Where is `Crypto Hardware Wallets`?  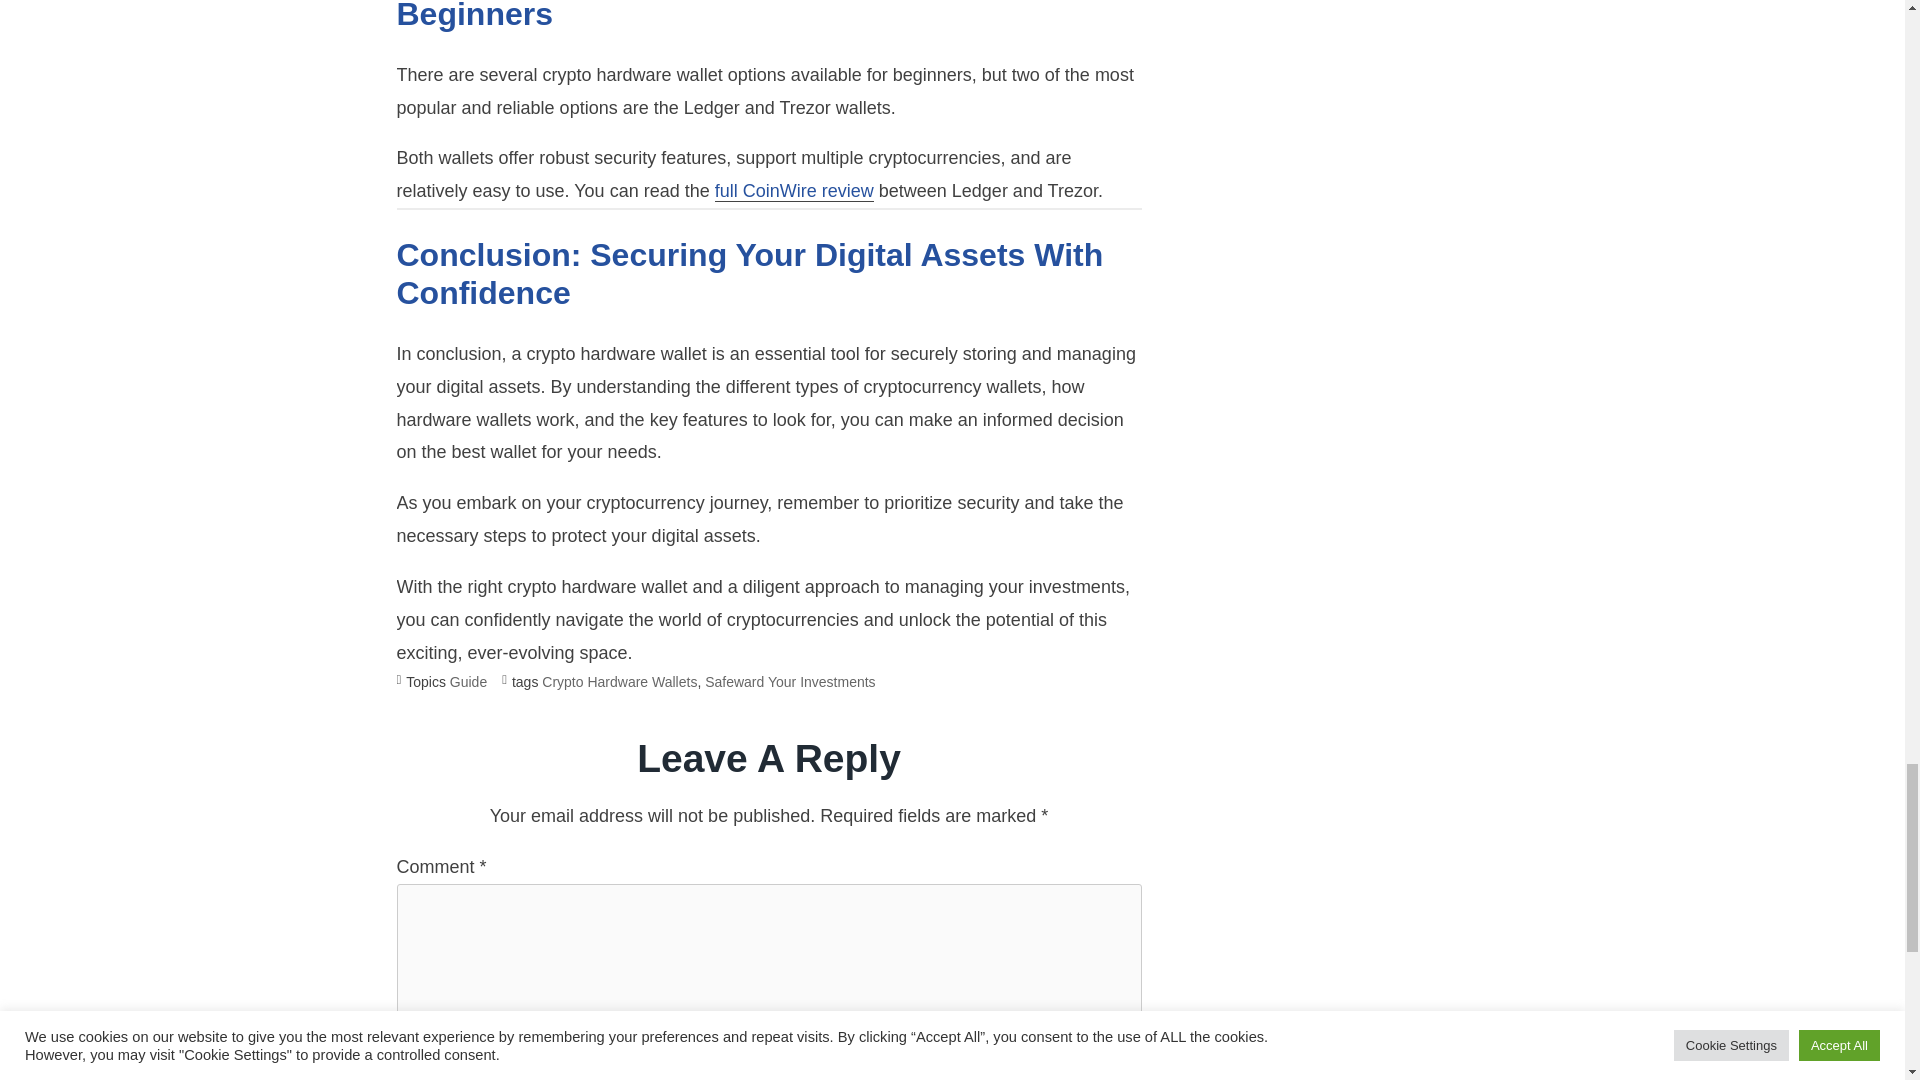 Crypto Hardware Wallets is located at coordinates (618, 683).